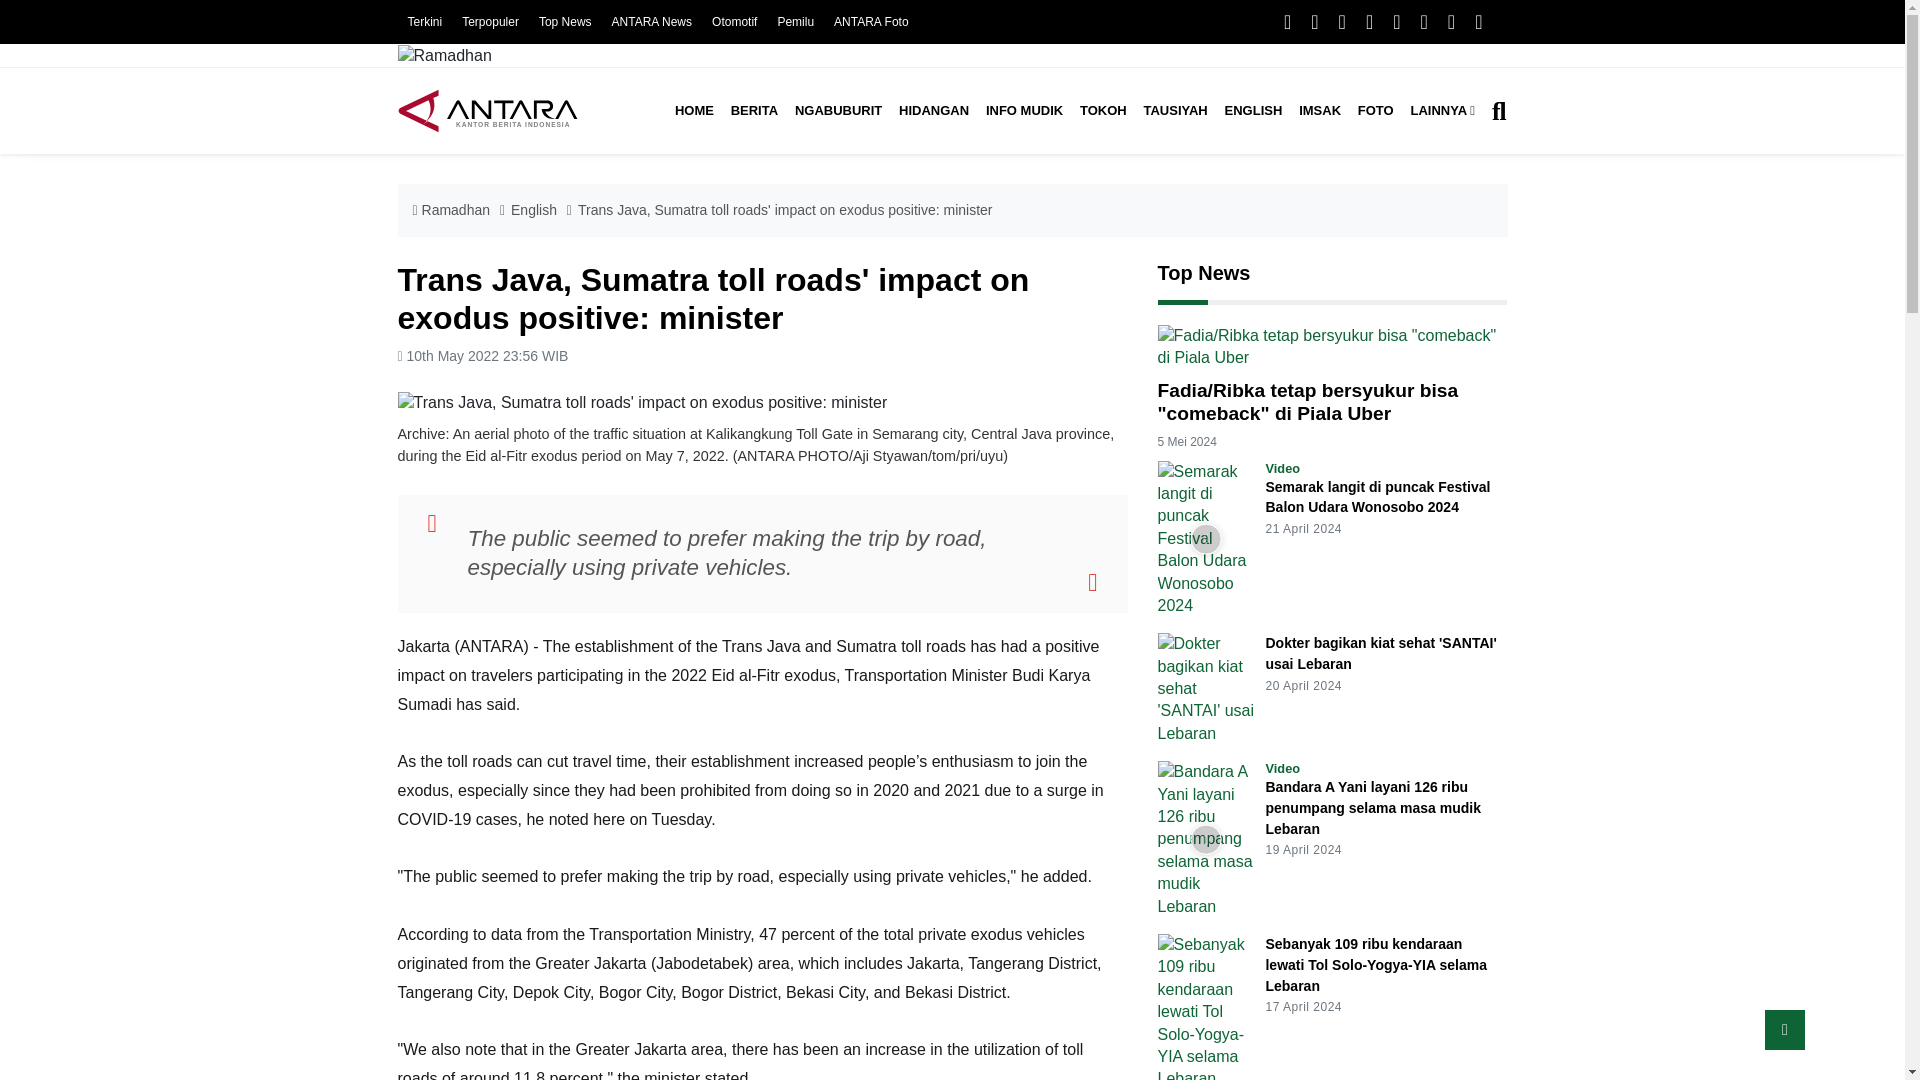  I want to click on ANTARA Otomotif, so click(734, 22).